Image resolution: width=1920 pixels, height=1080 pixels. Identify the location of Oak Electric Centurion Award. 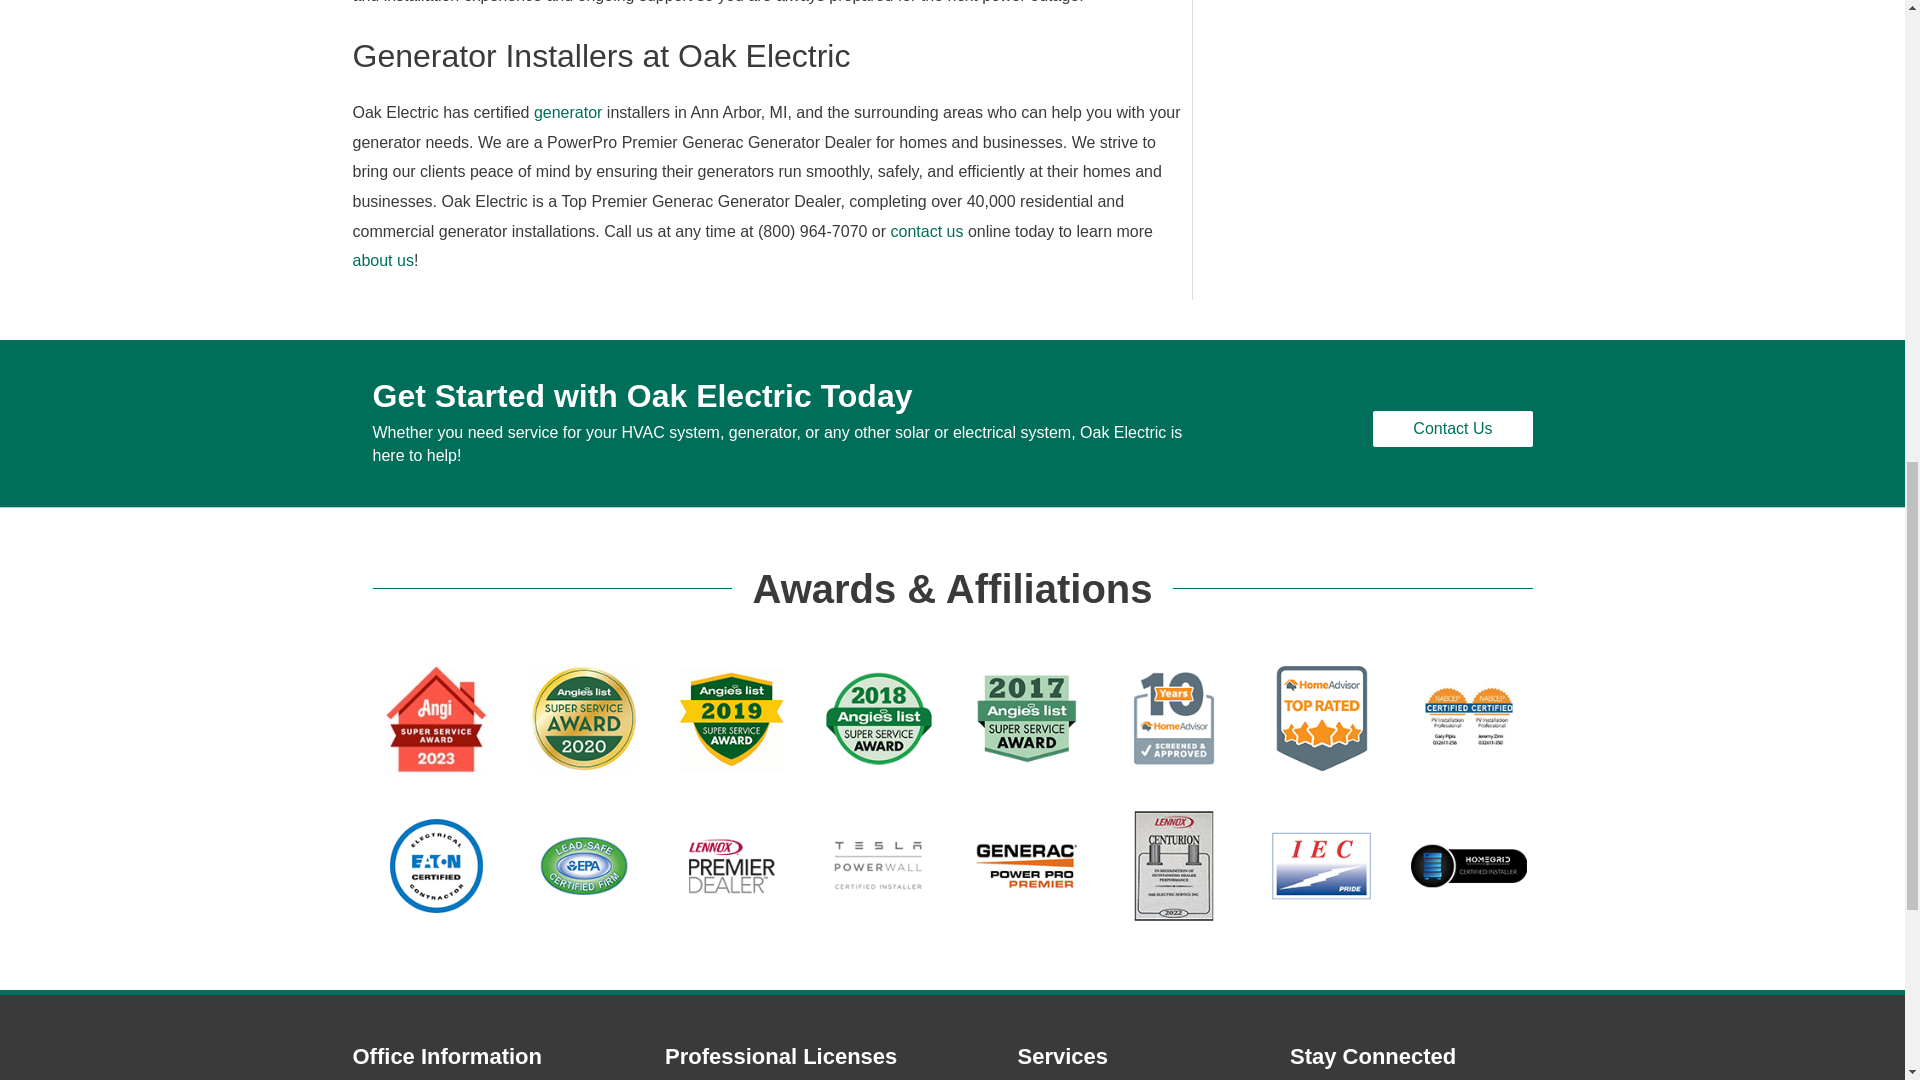
(1174, 866).